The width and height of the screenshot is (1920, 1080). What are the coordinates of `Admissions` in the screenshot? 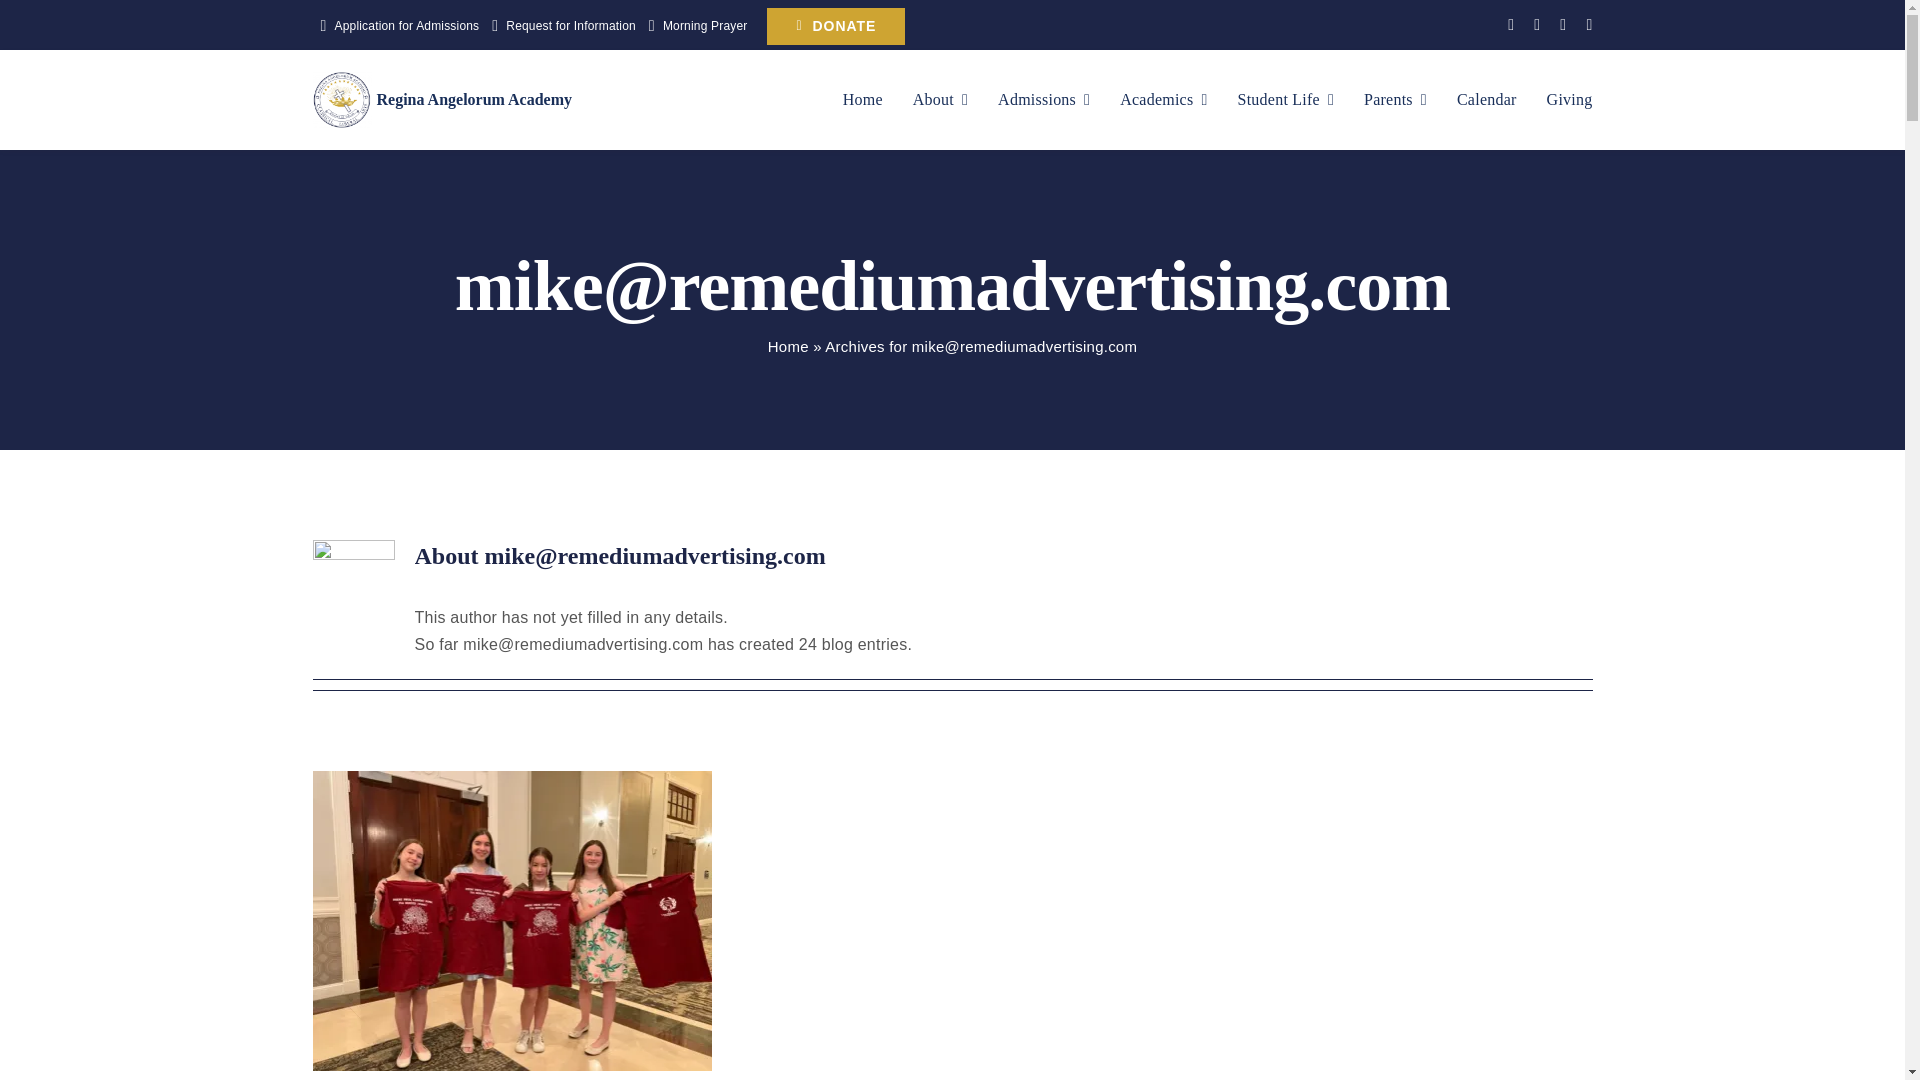 It's located at (1044, 100).